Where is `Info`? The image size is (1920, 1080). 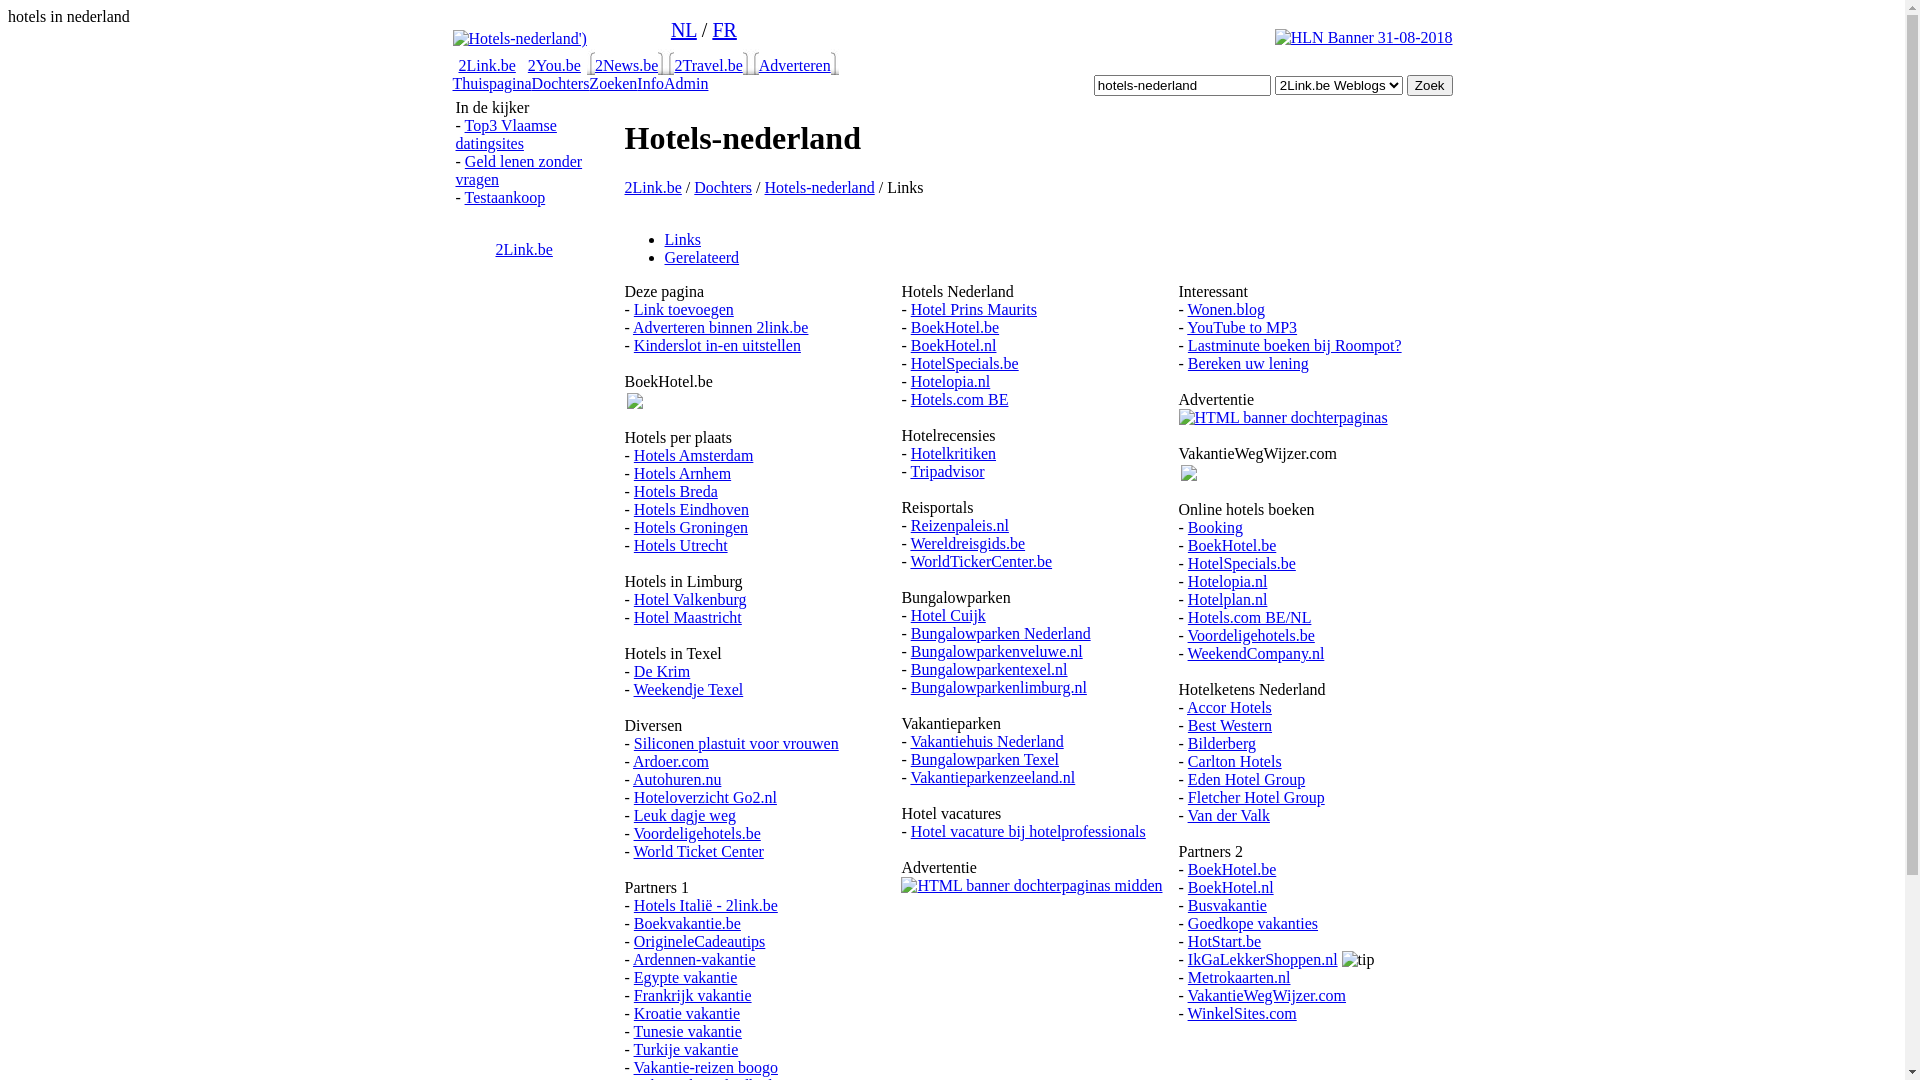 Info is located at coordinates (650, 84).